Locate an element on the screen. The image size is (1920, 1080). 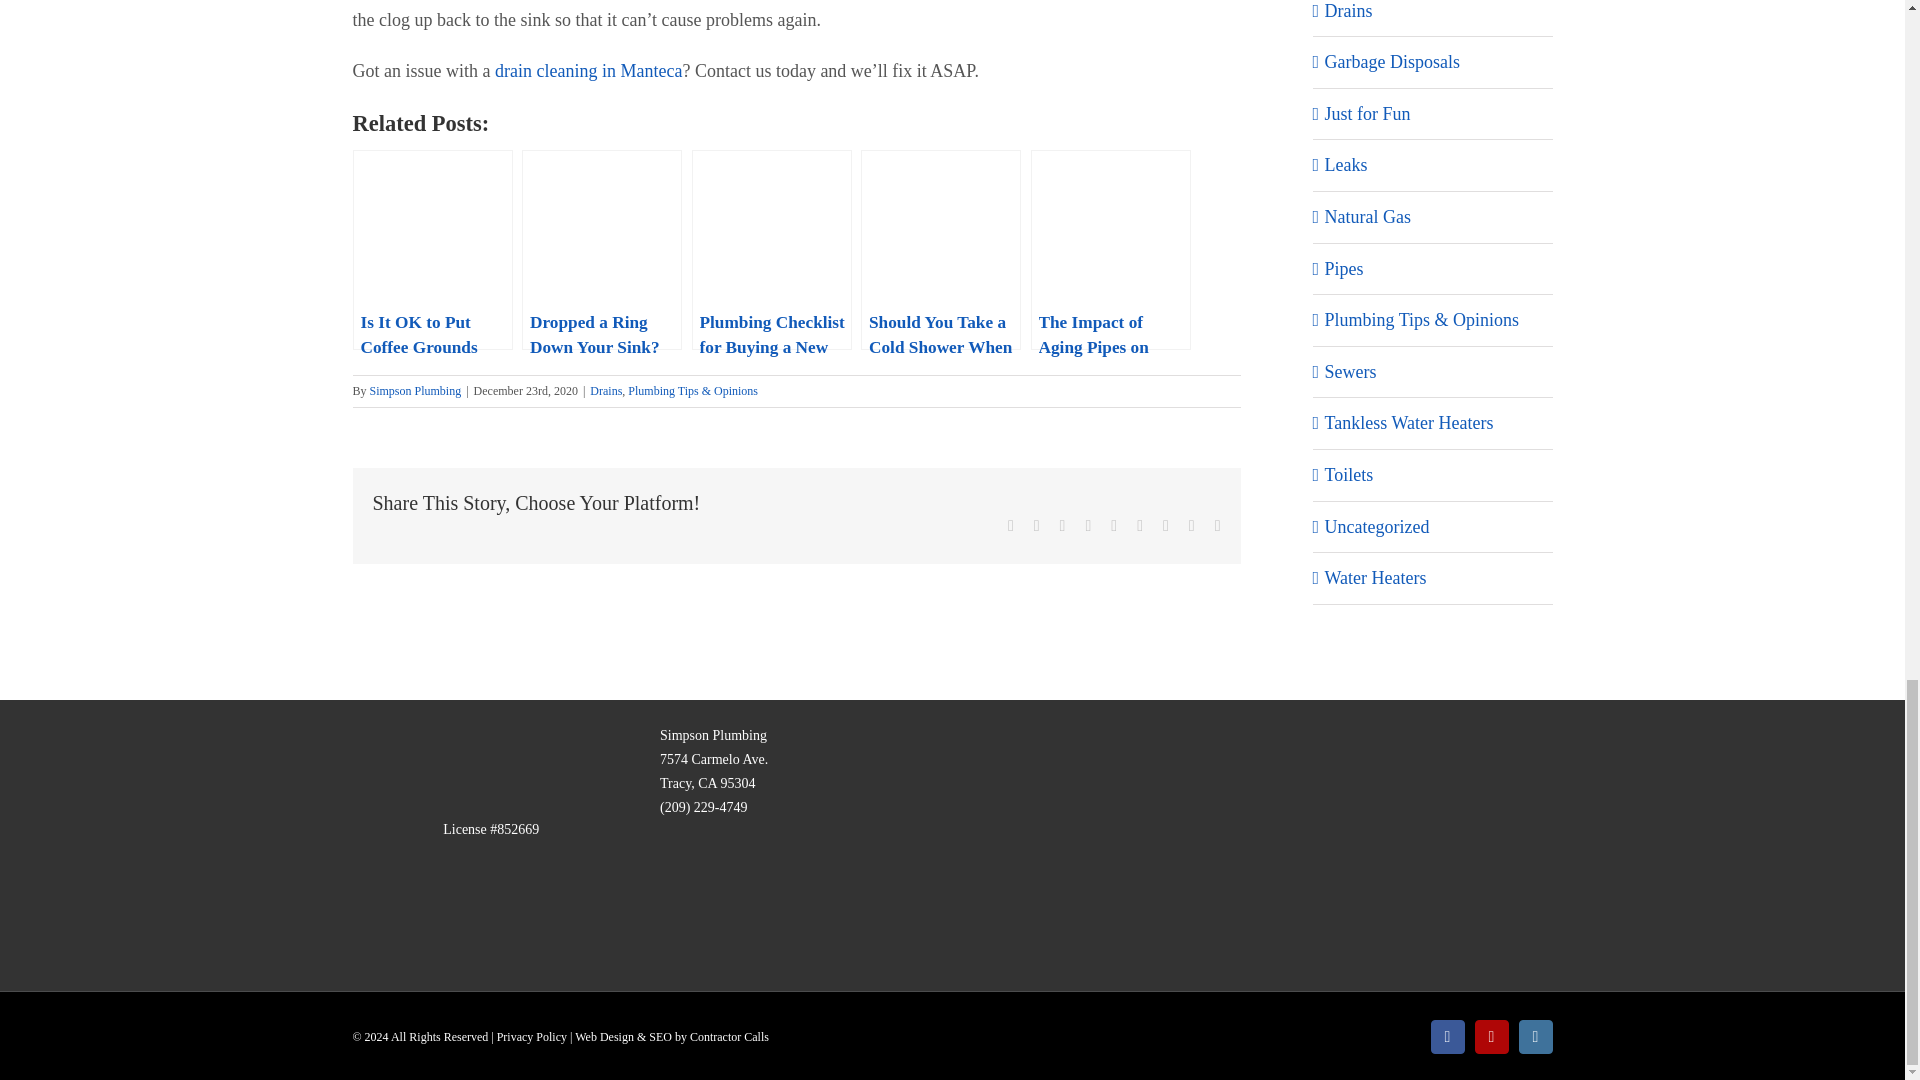
Tumblr is located at coordinates (1139, 526).